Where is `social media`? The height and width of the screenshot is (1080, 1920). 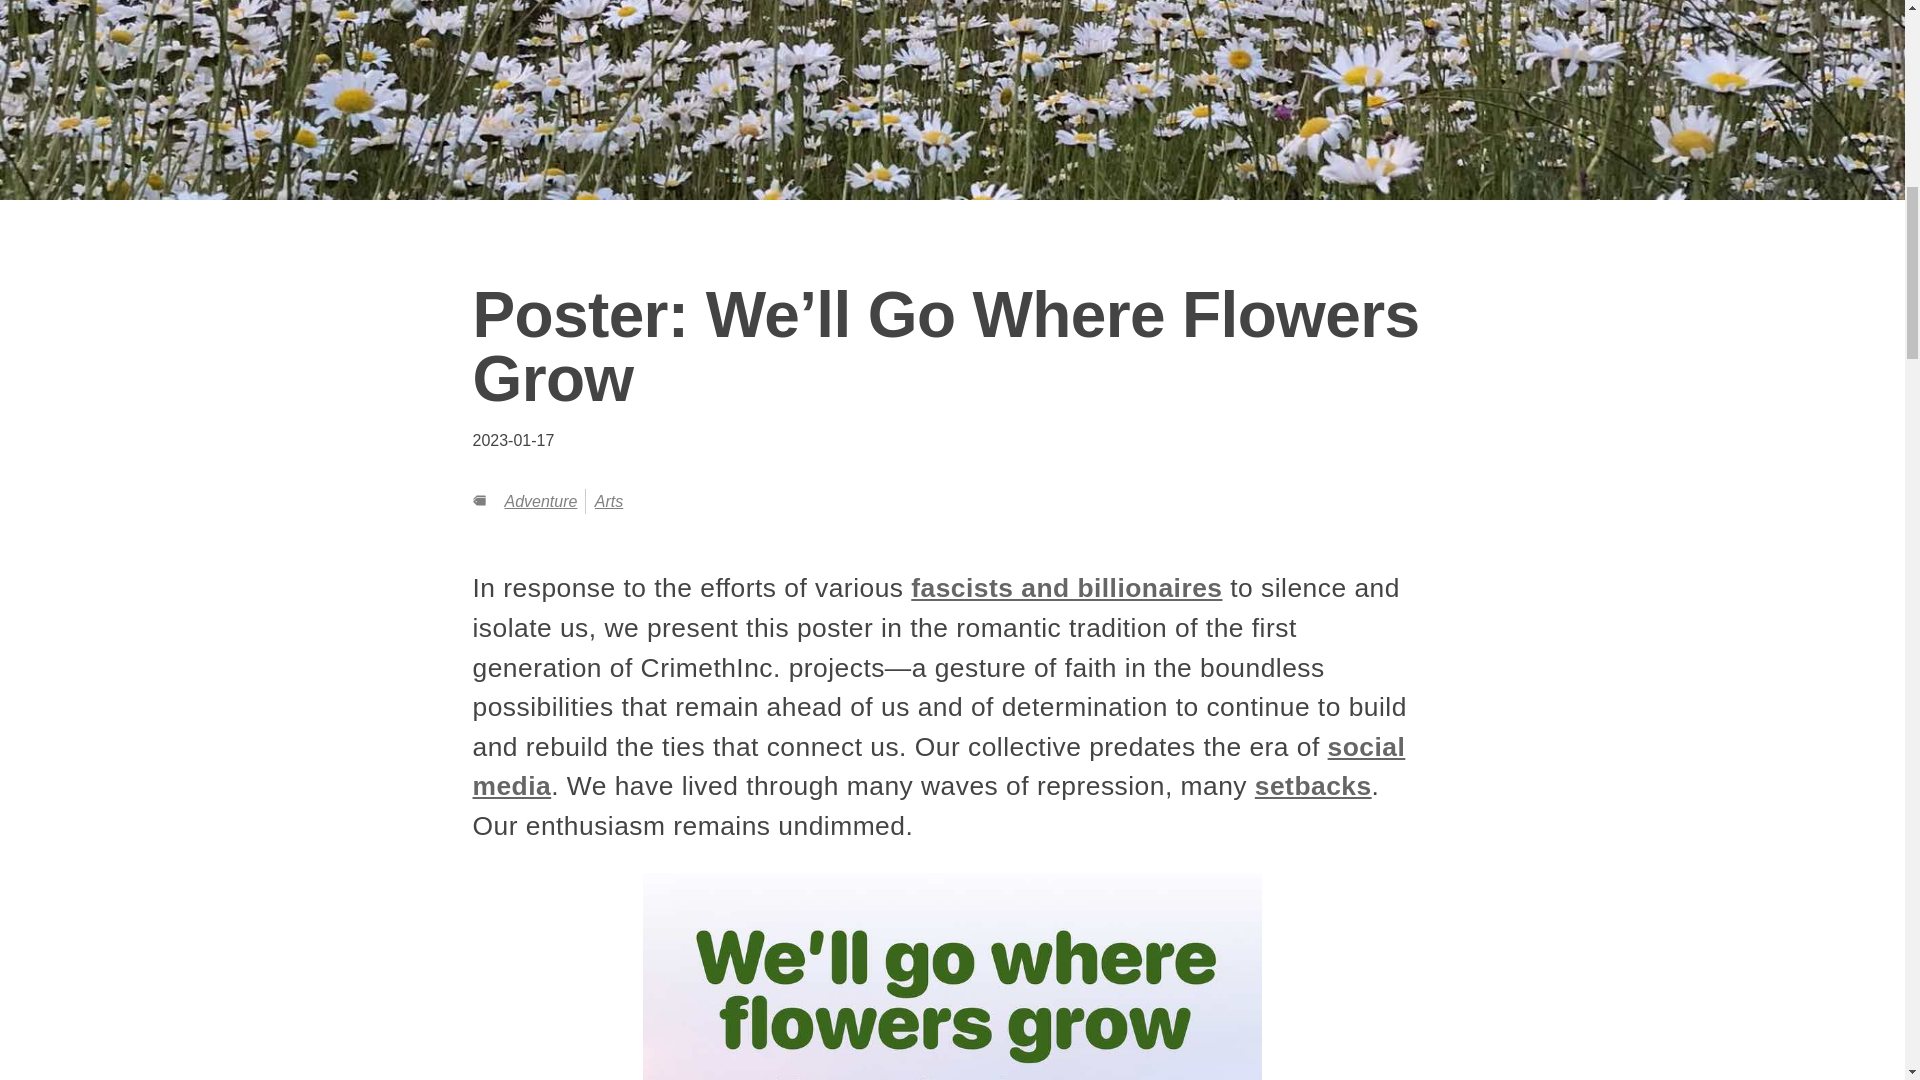
social media is located at coordinates (938, 767).